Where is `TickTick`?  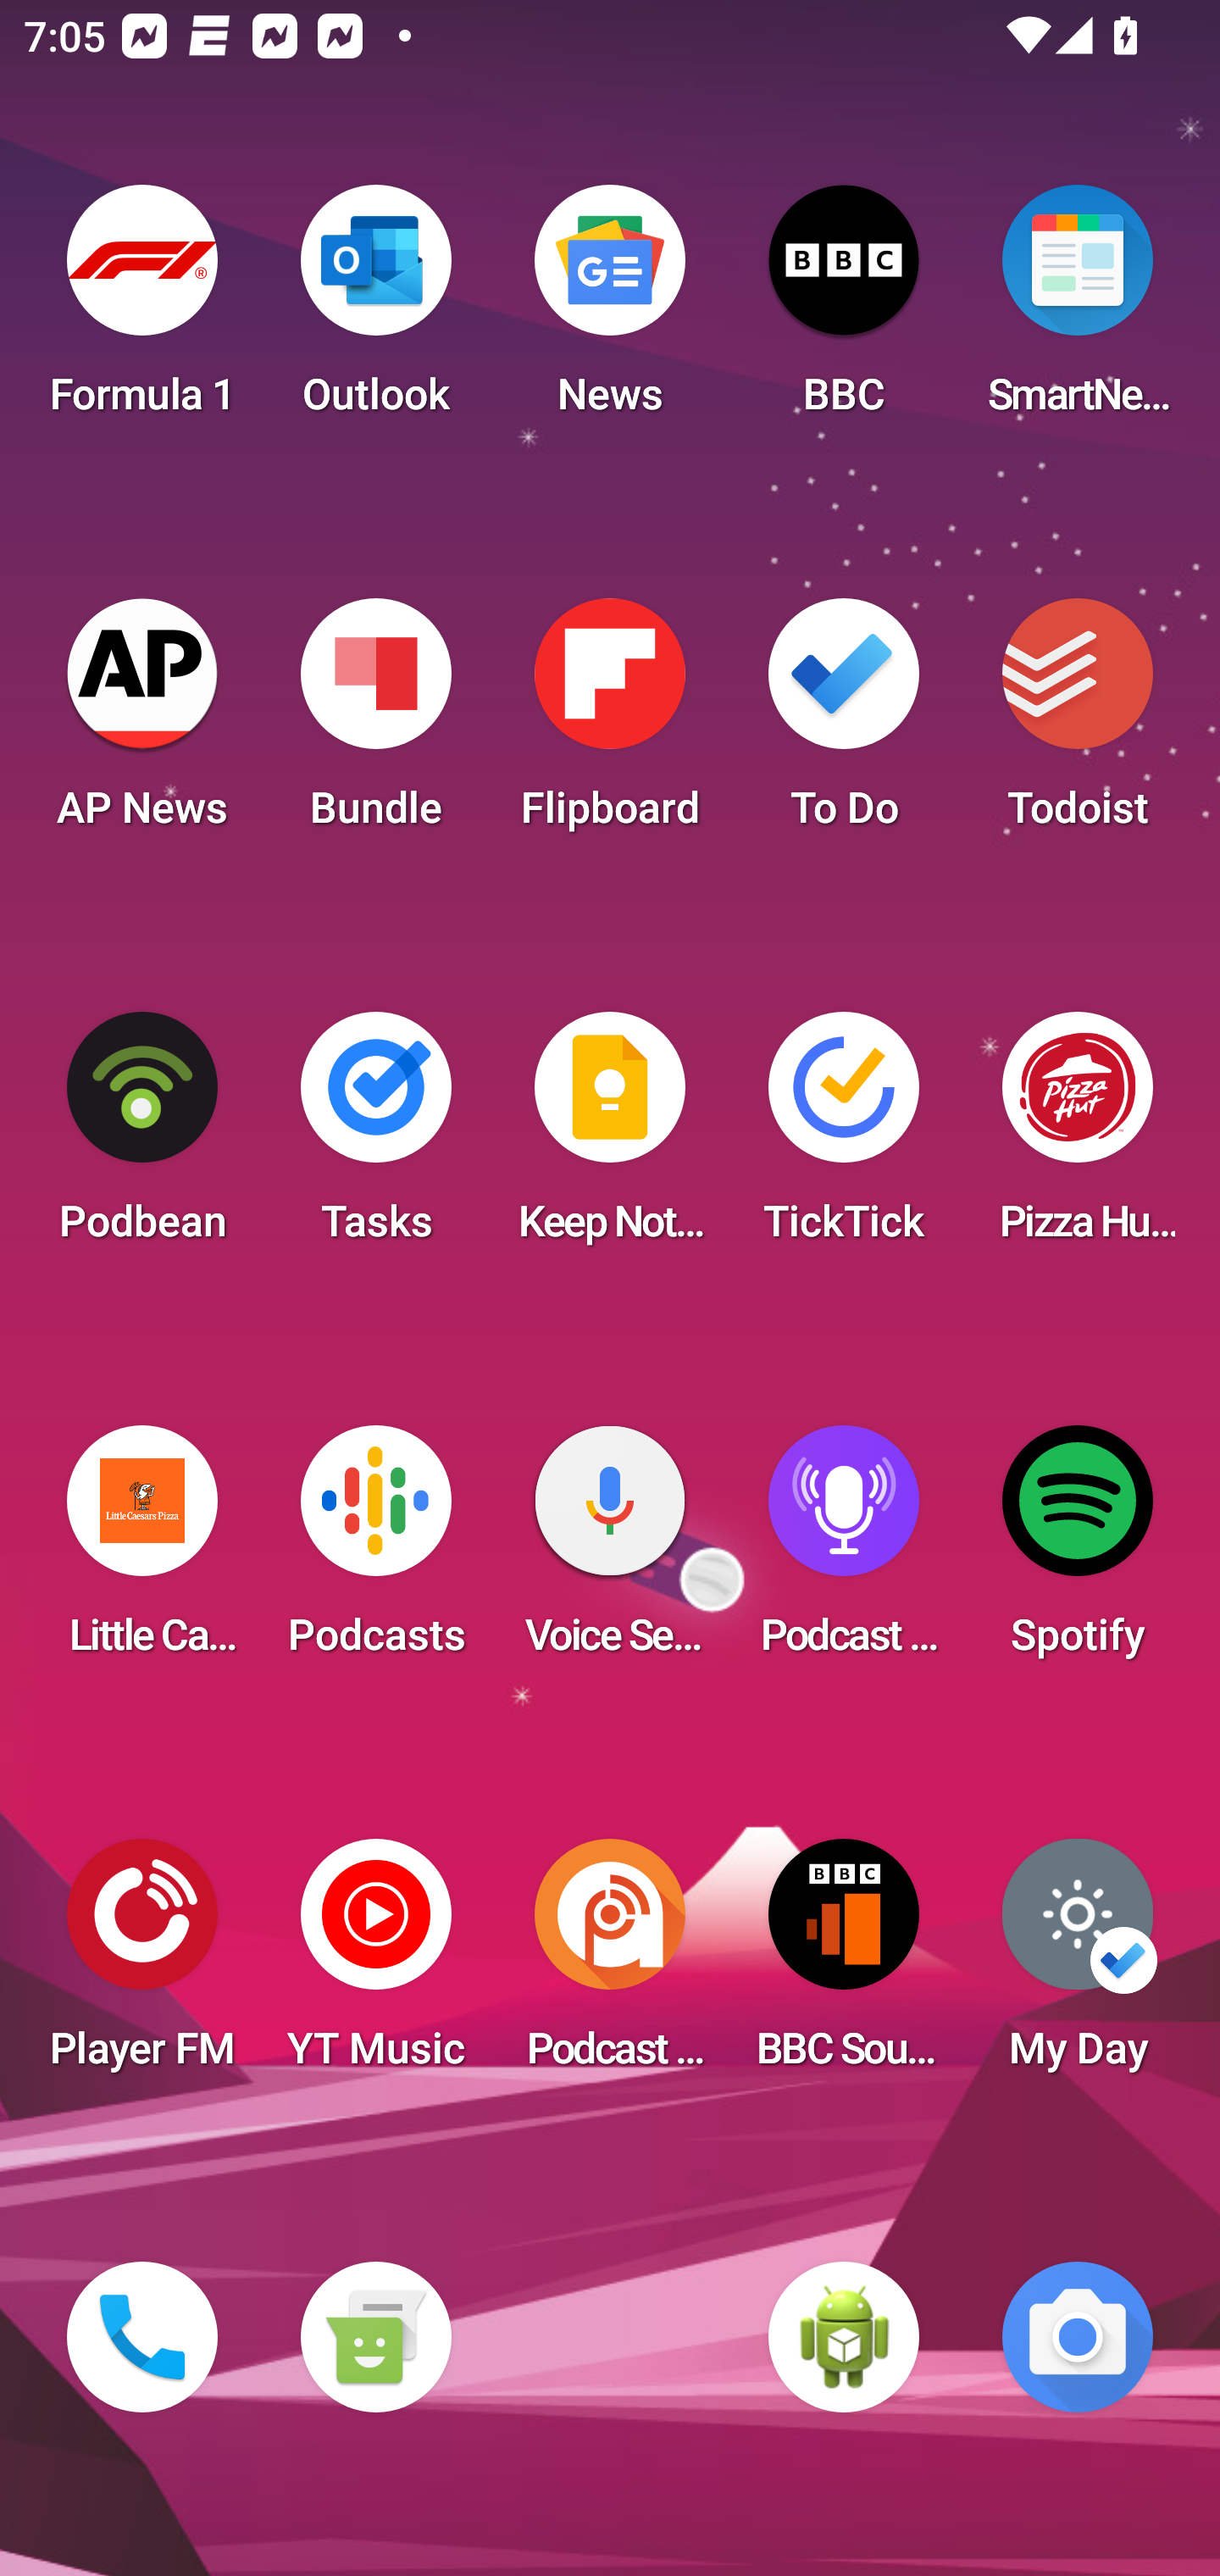
TickTick is located at coordinates (844, 1137).